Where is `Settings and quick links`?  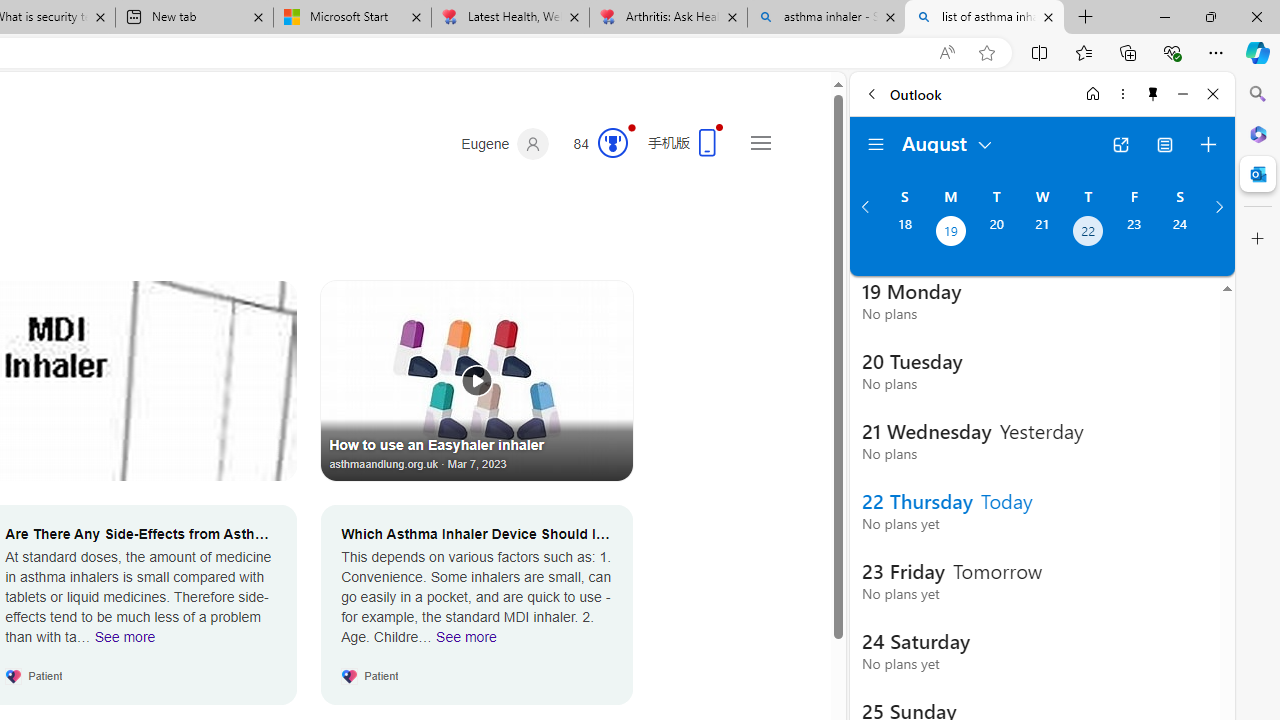 Settings and quick links is located at coordinates (760, 142).